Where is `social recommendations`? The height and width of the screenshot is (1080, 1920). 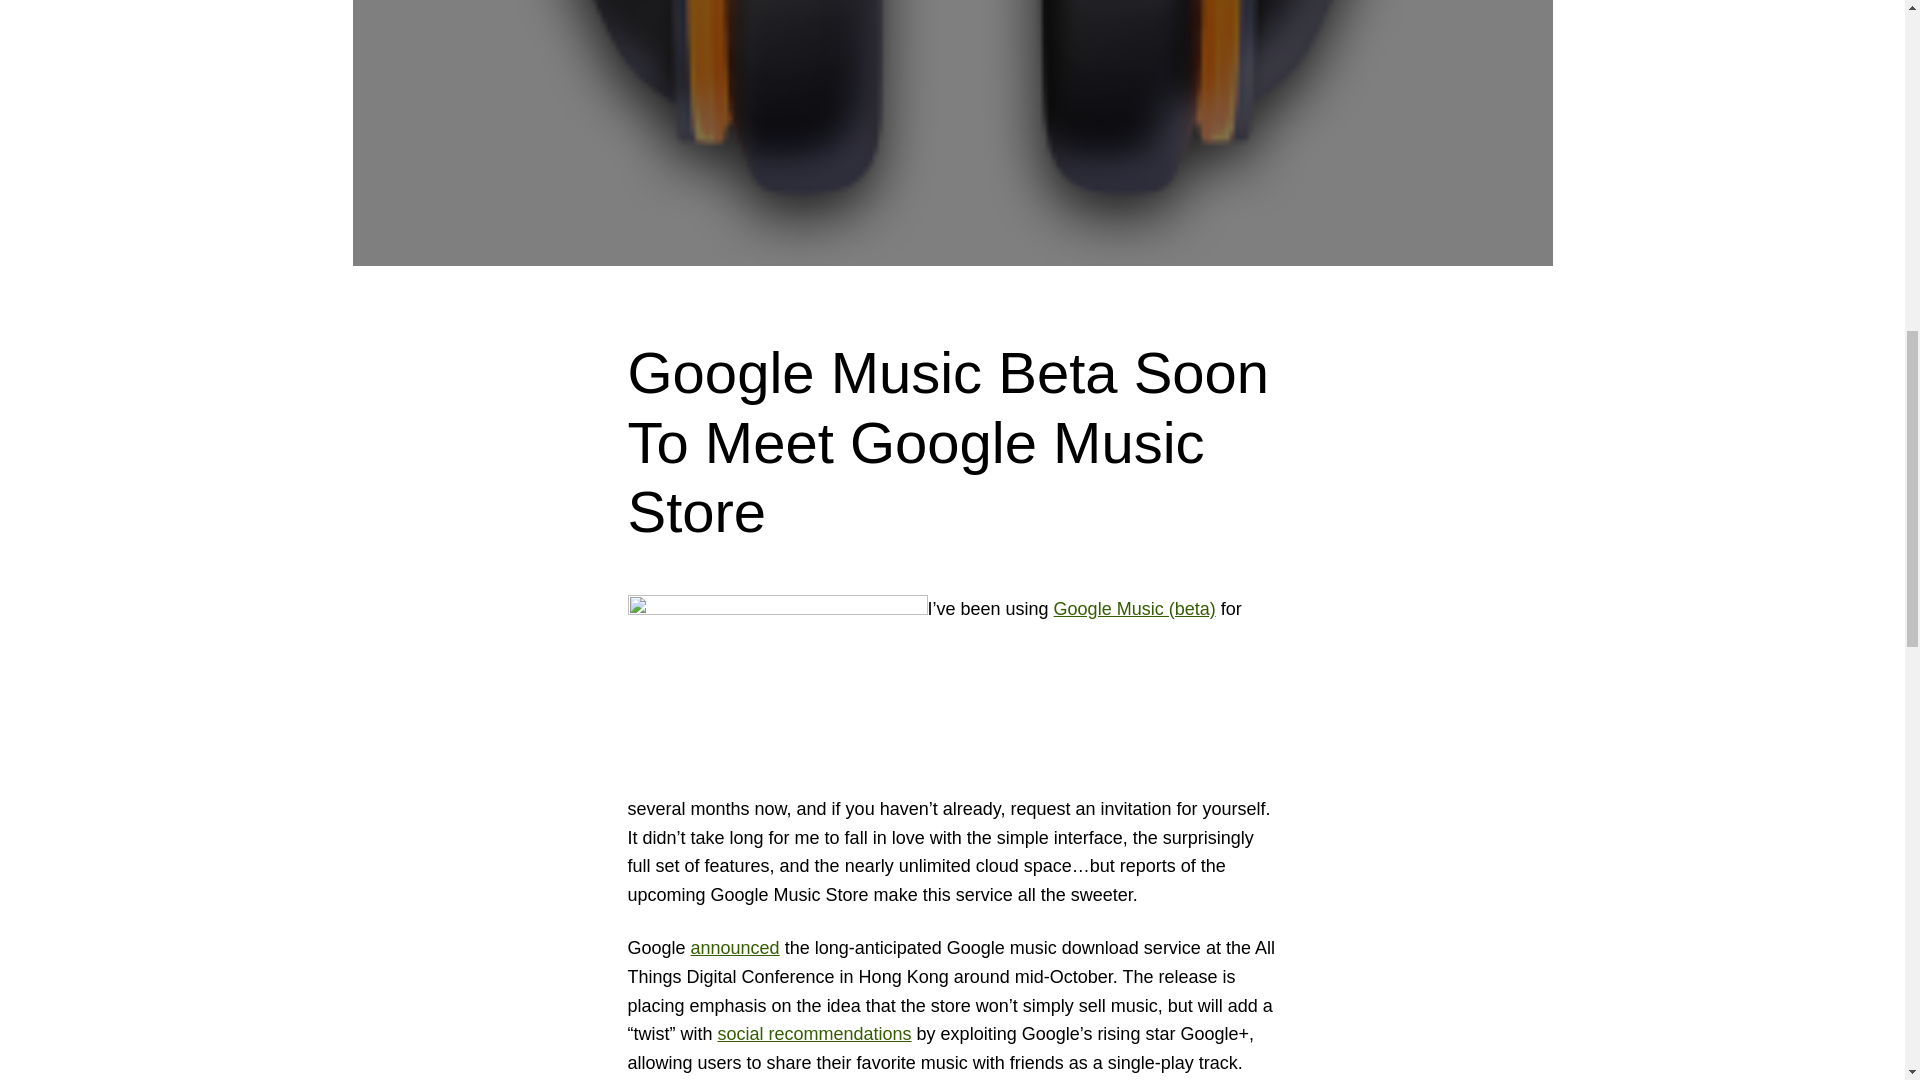 social recommendations is located at coordinates (815, 1034).